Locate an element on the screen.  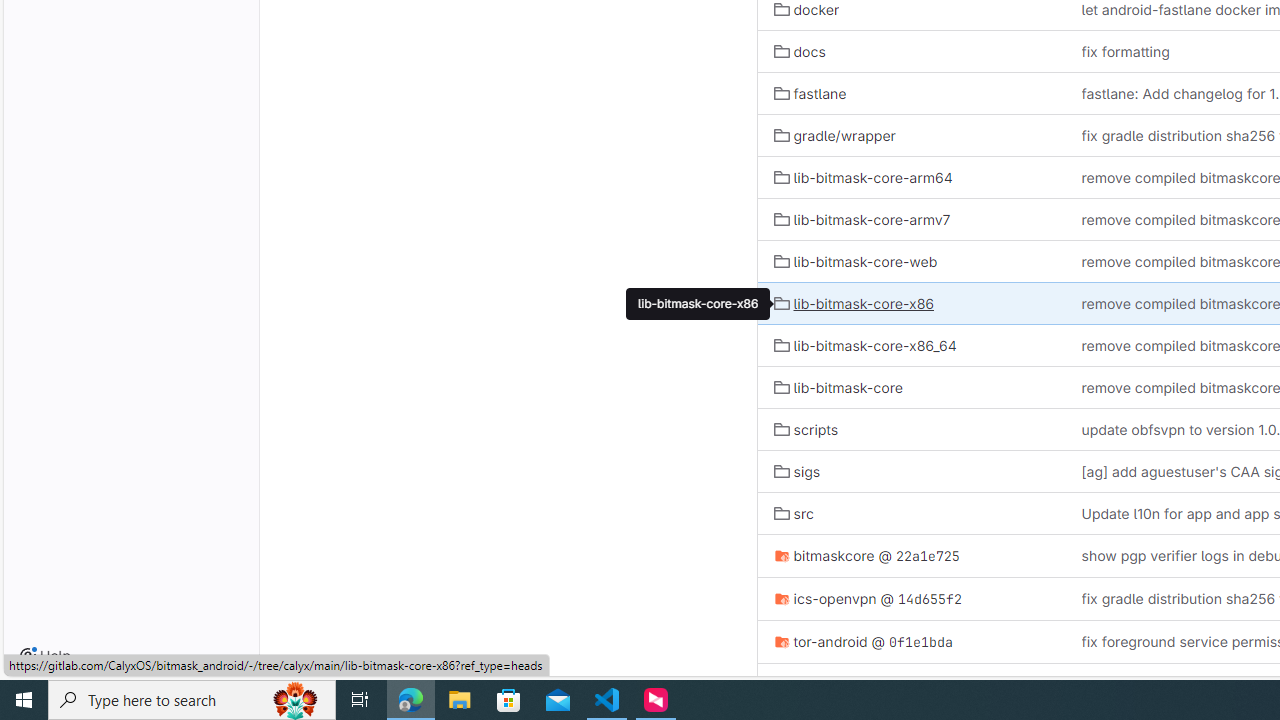
lib-bitmask-core is located at coordinates (838, 388).